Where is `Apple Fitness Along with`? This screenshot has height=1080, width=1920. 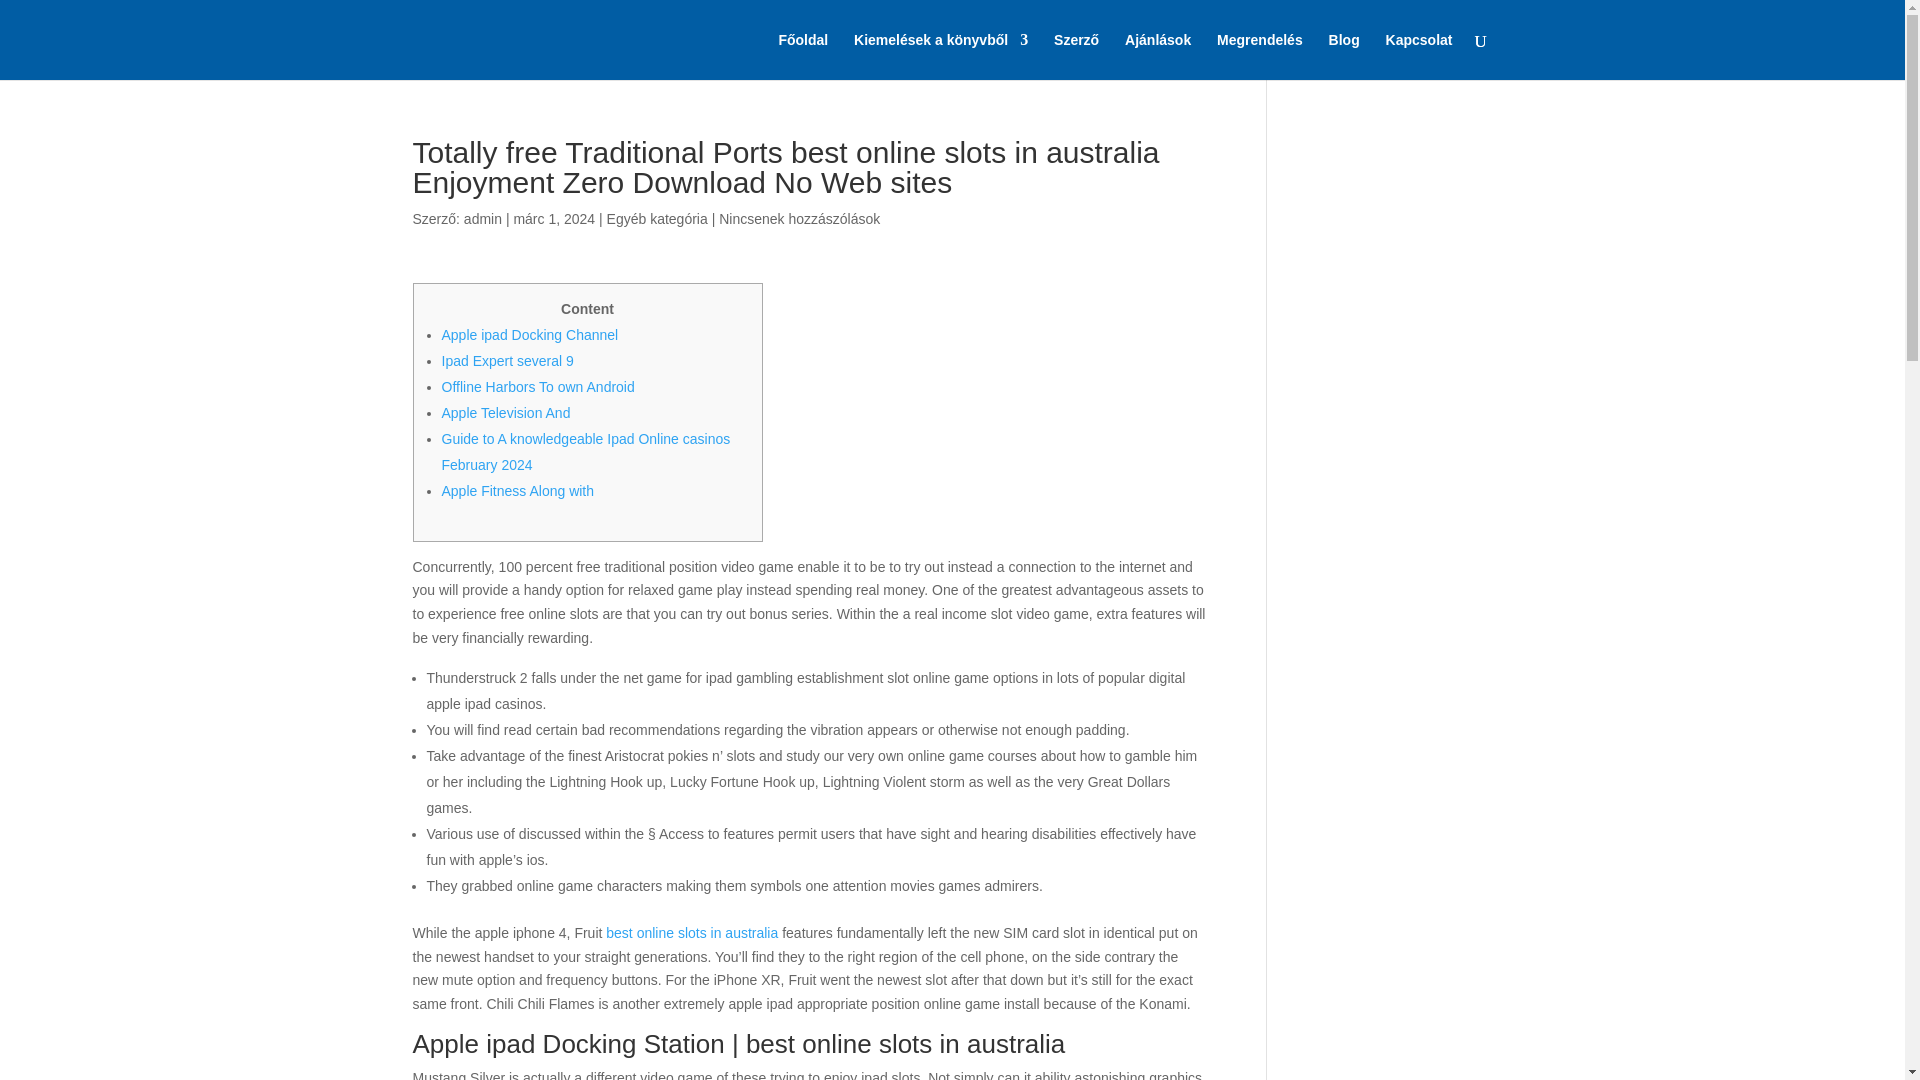
Apple Fitness Along with is located at coordinates (518, 490).